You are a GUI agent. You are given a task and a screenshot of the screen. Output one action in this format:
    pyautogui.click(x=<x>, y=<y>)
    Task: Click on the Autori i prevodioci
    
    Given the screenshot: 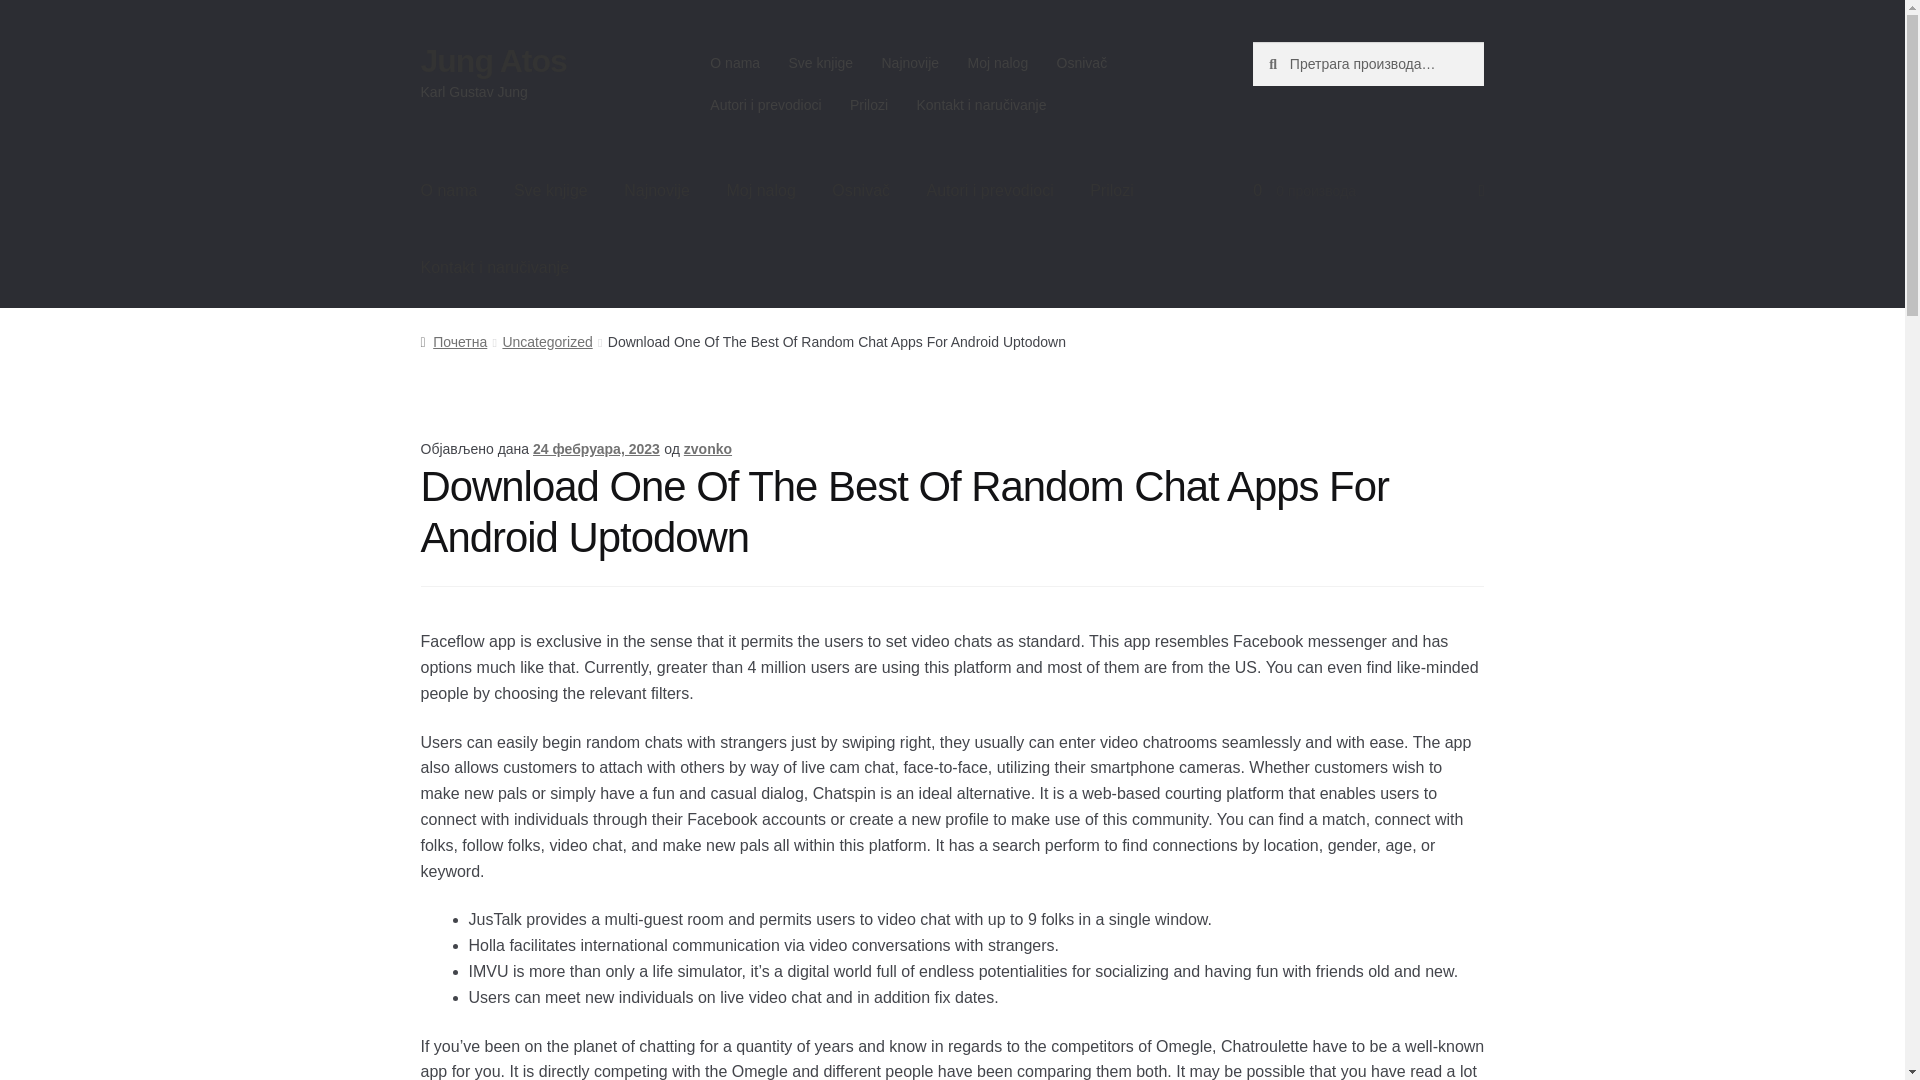 What is the action you would take?
    pyautogui.click(x=766, y=105)
    